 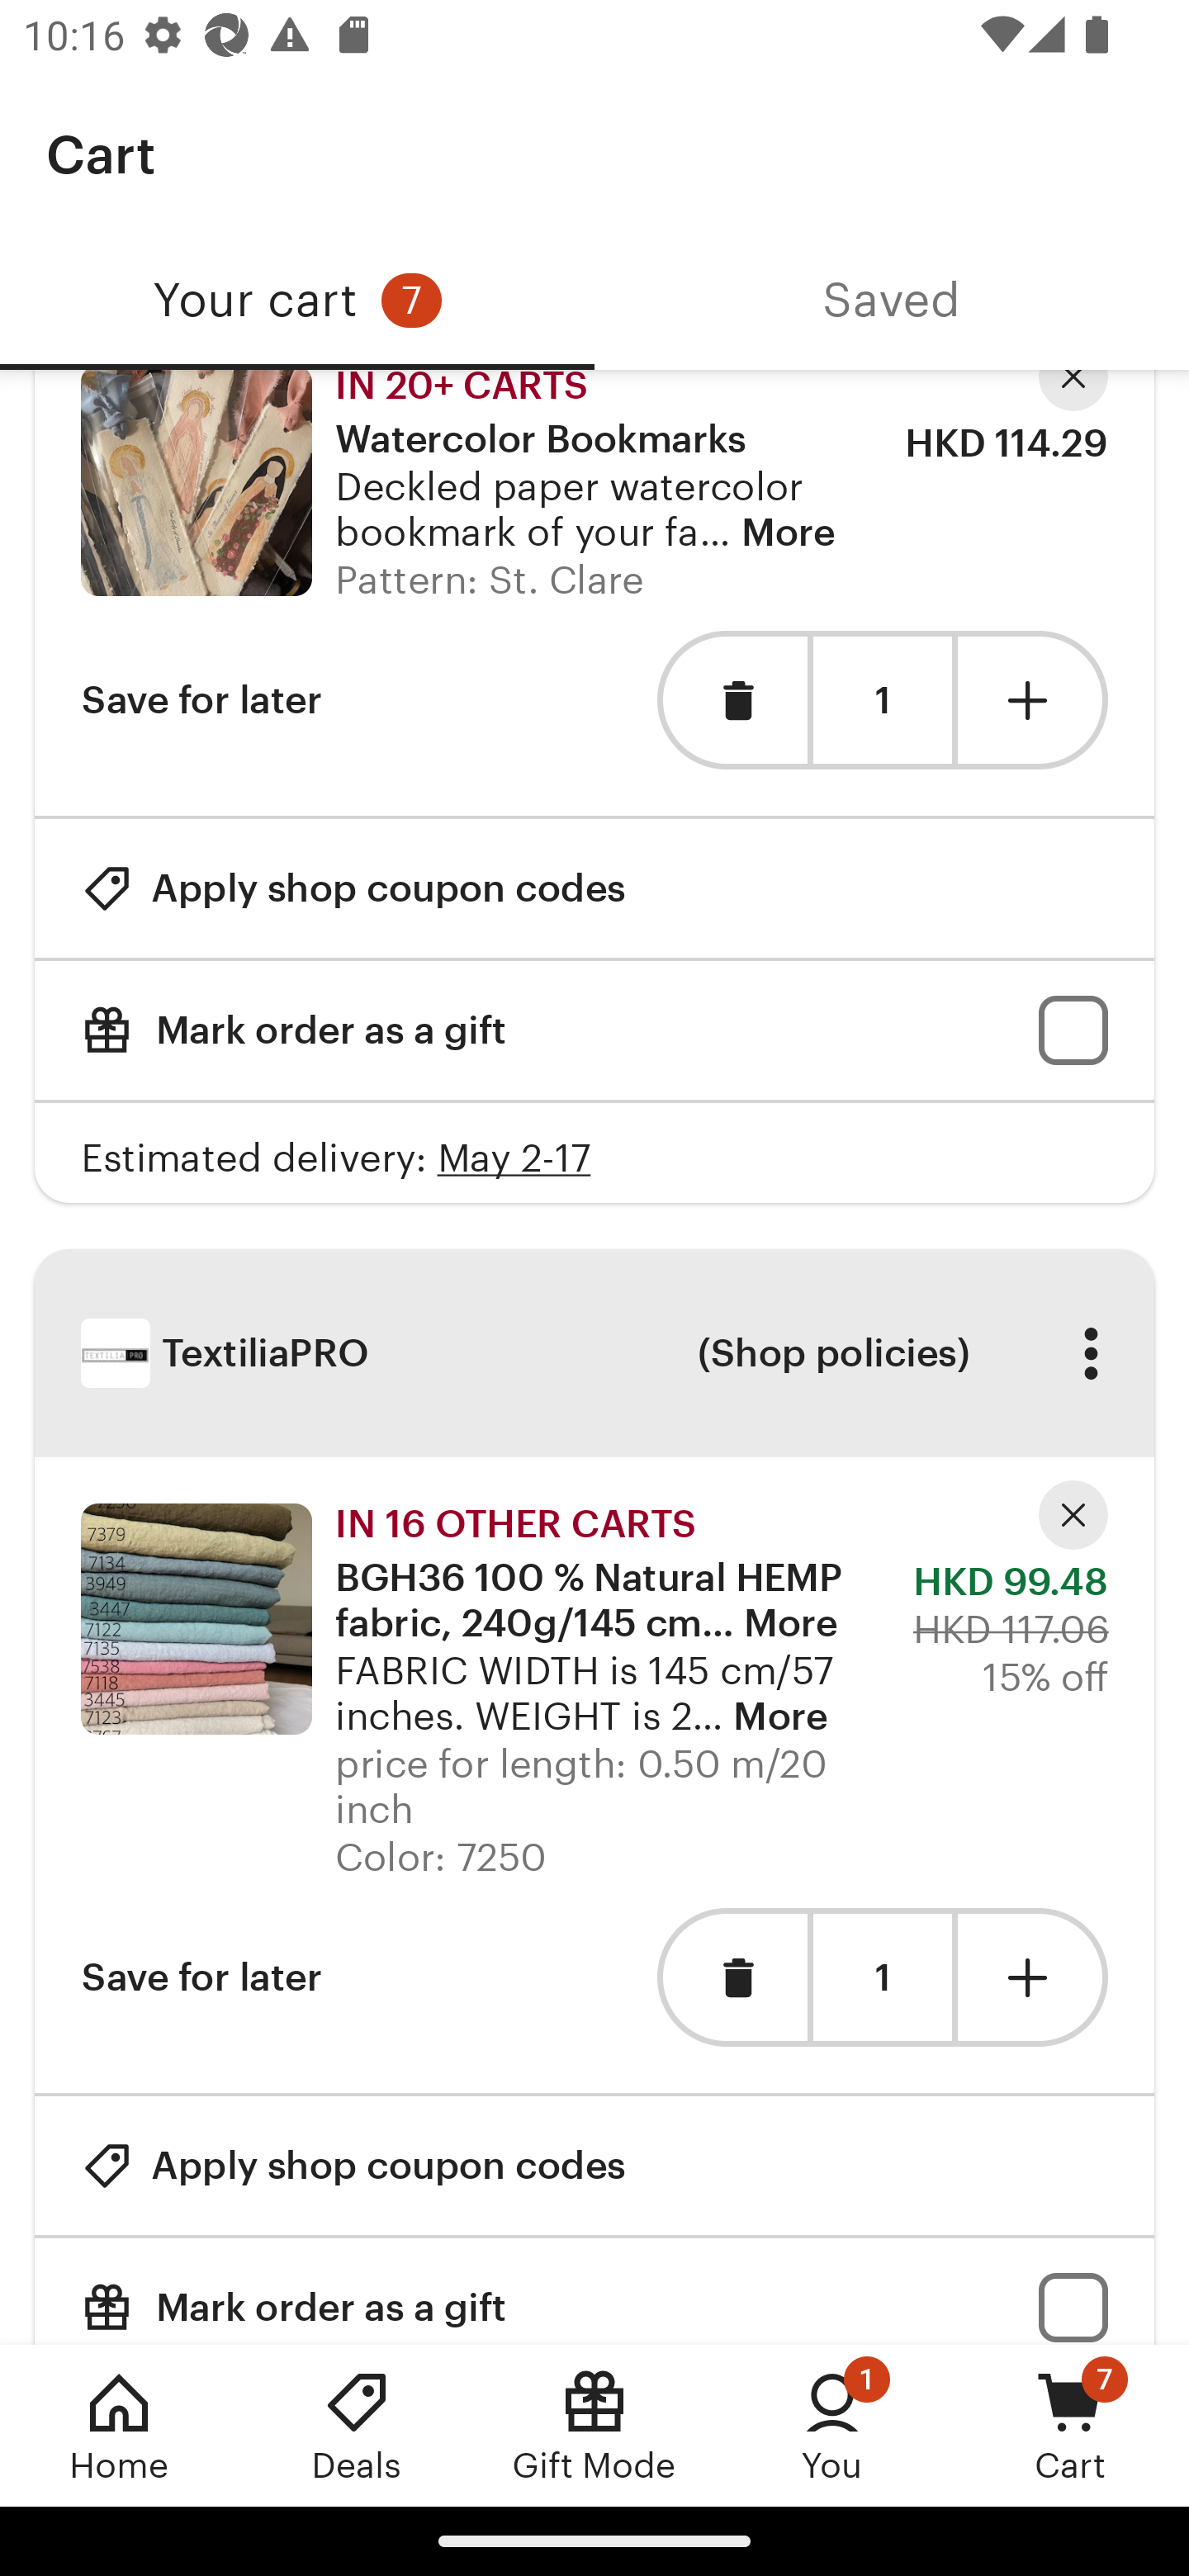 What do you see at coordinates (892, 301) in the screenshot?
I see `Saved, tab 2 of 2 Saved` at bounding box center [892, 301].